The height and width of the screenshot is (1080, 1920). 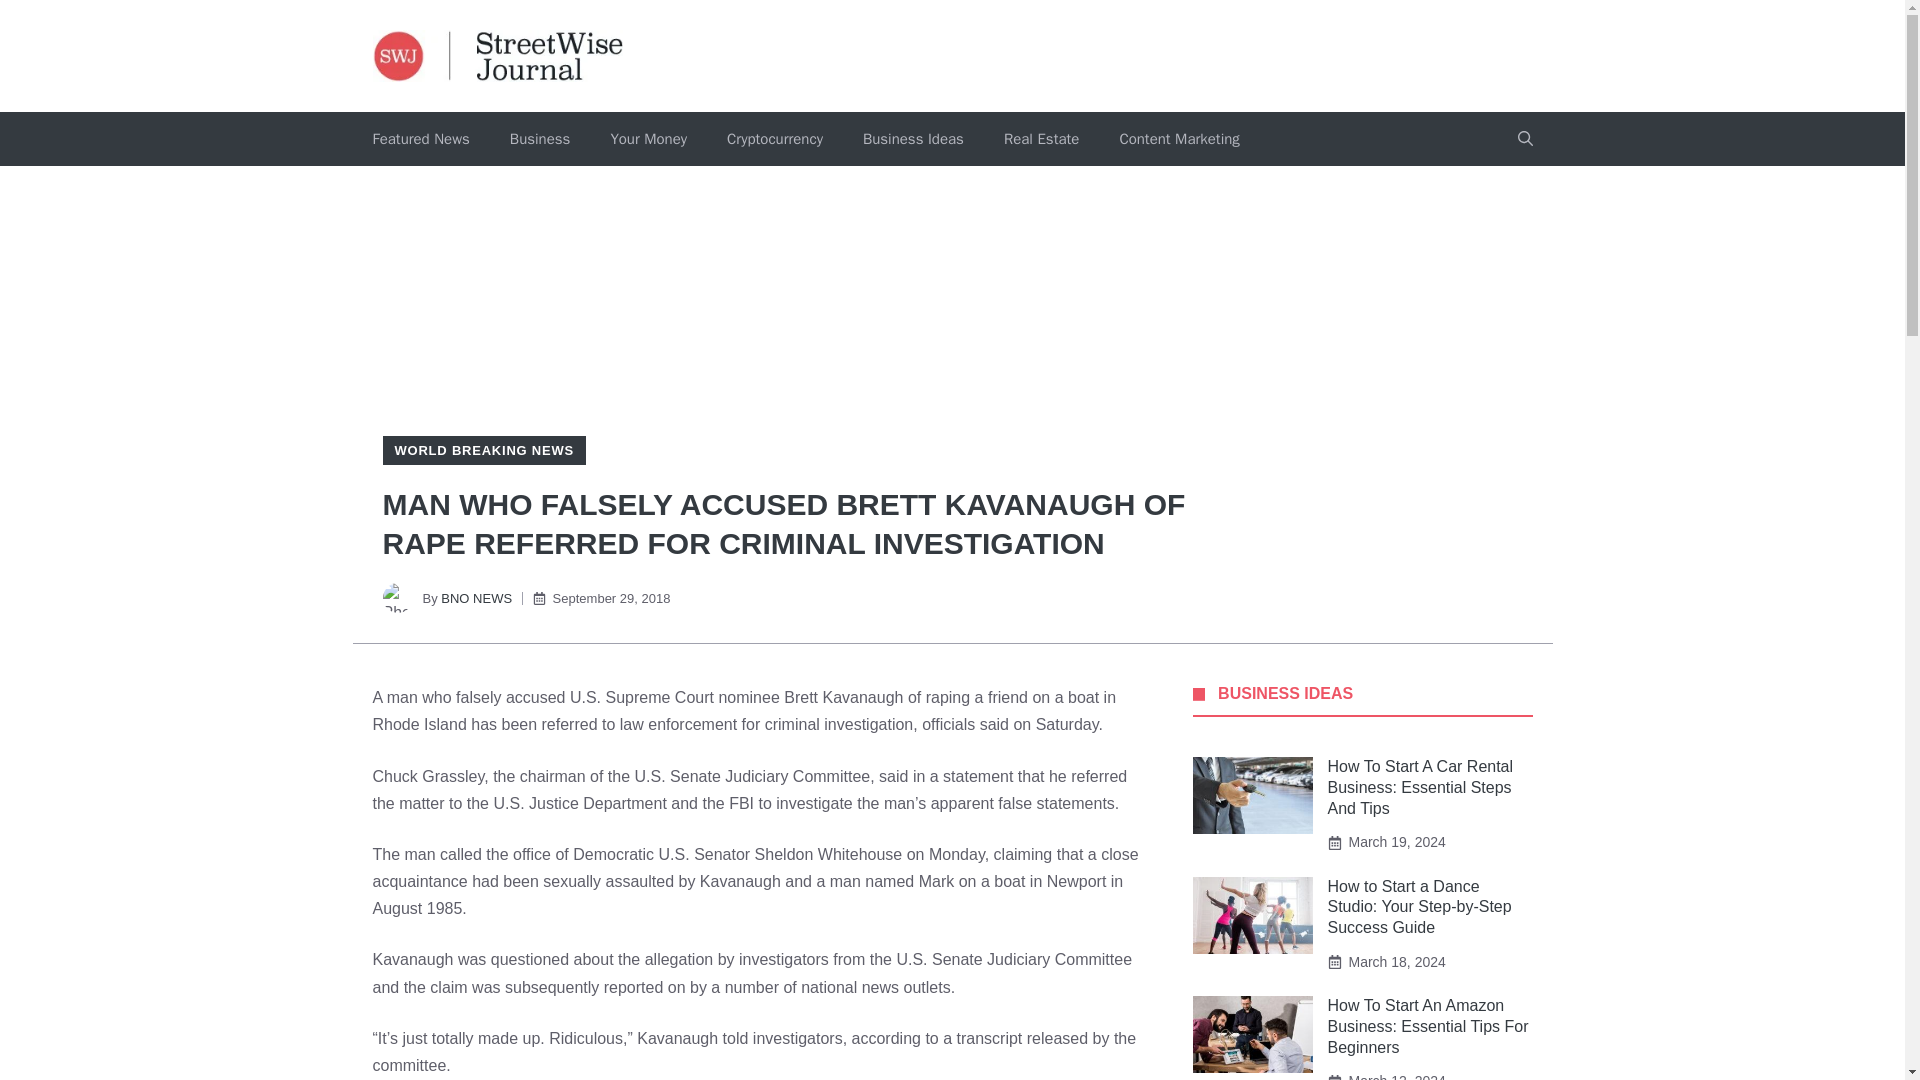 I want to click on Your Money, so click(x=648, y=139).